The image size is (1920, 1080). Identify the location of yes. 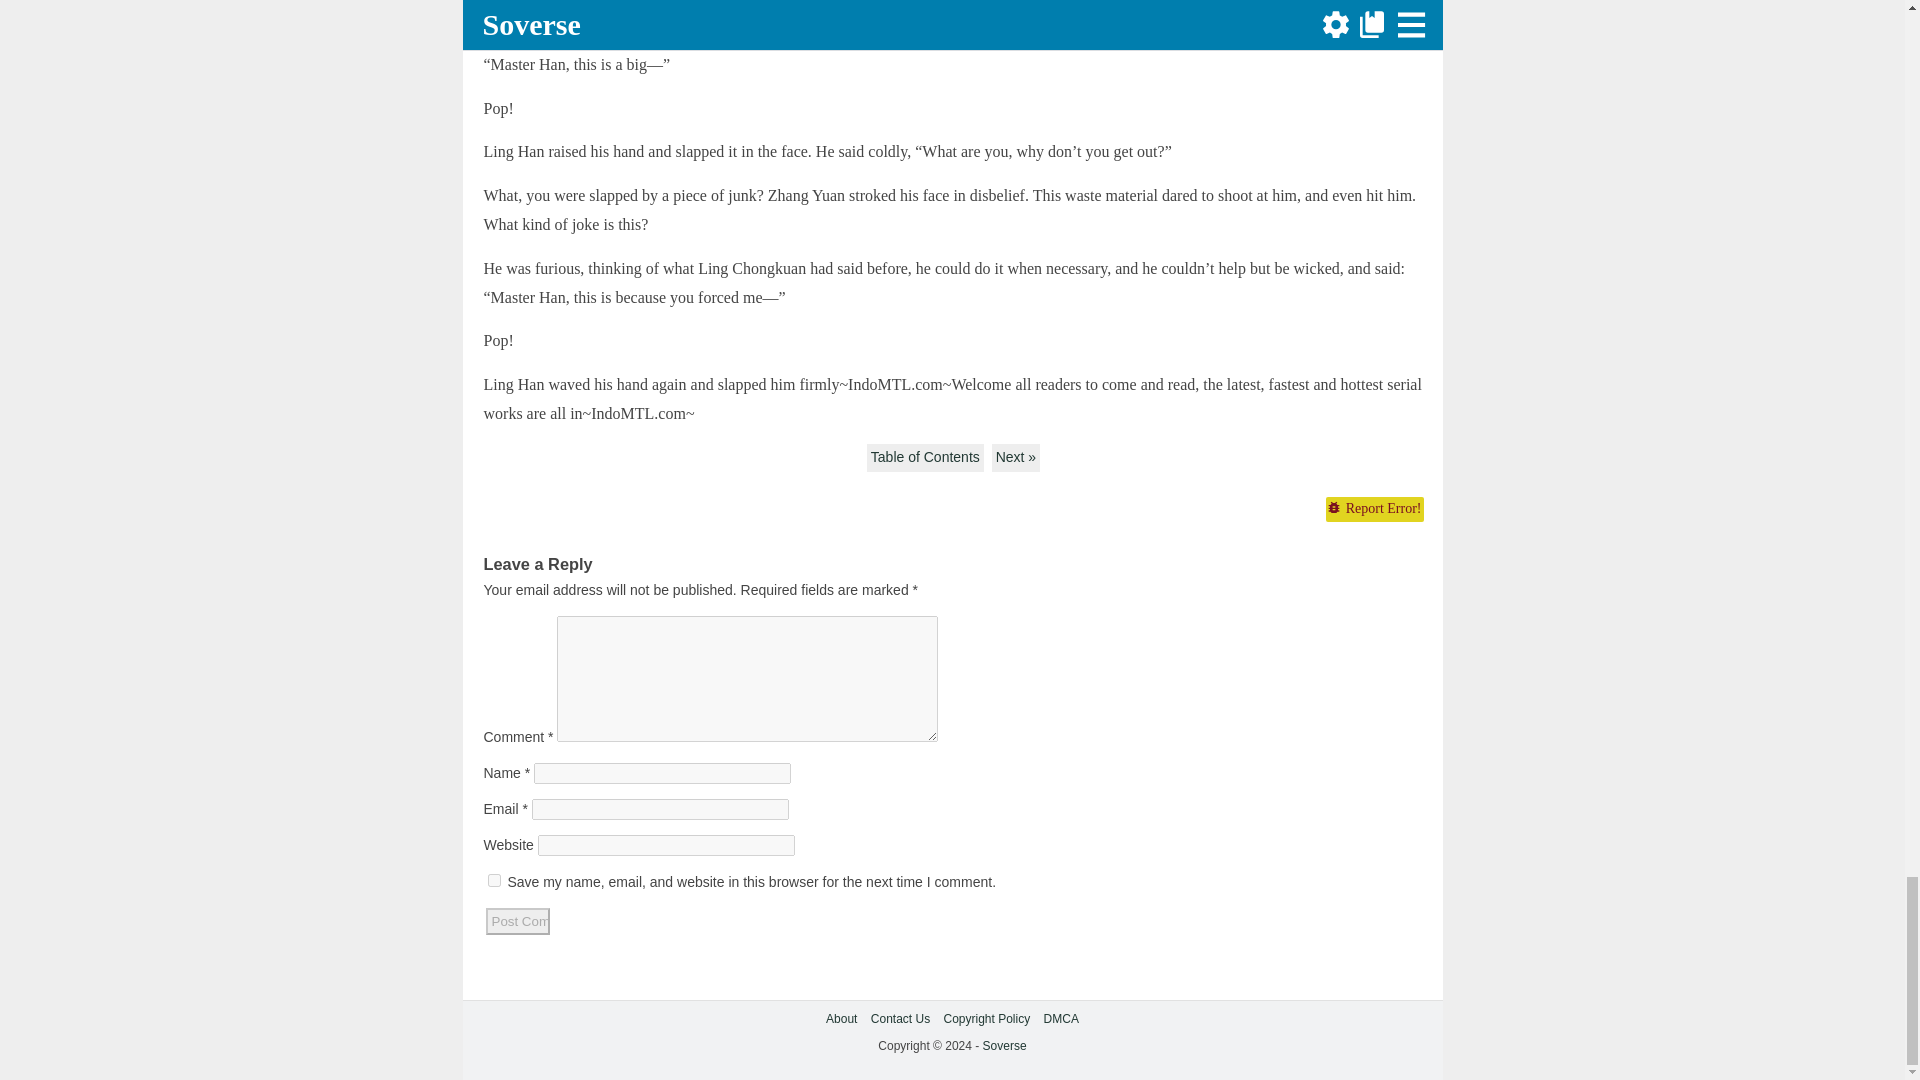
(494, 880).